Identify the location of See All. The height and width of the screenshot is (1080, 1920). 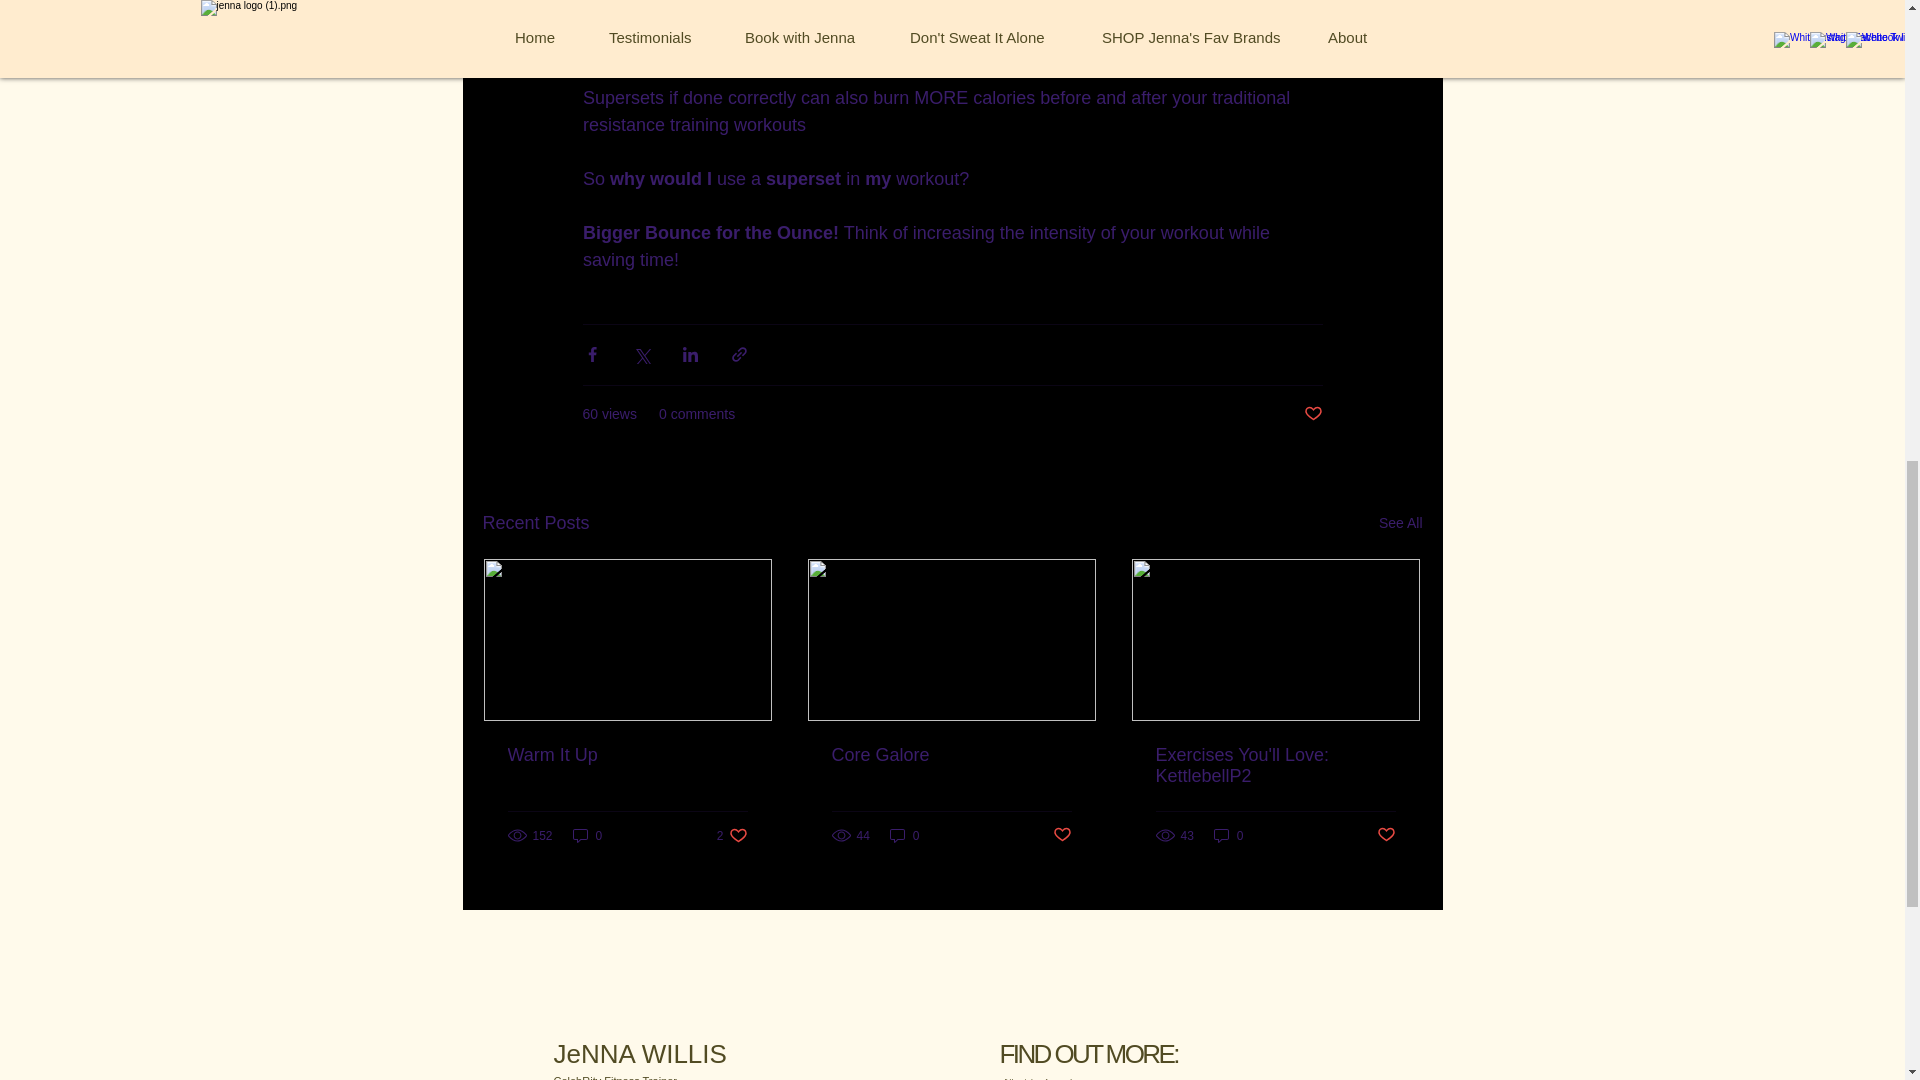
(1400, 522).